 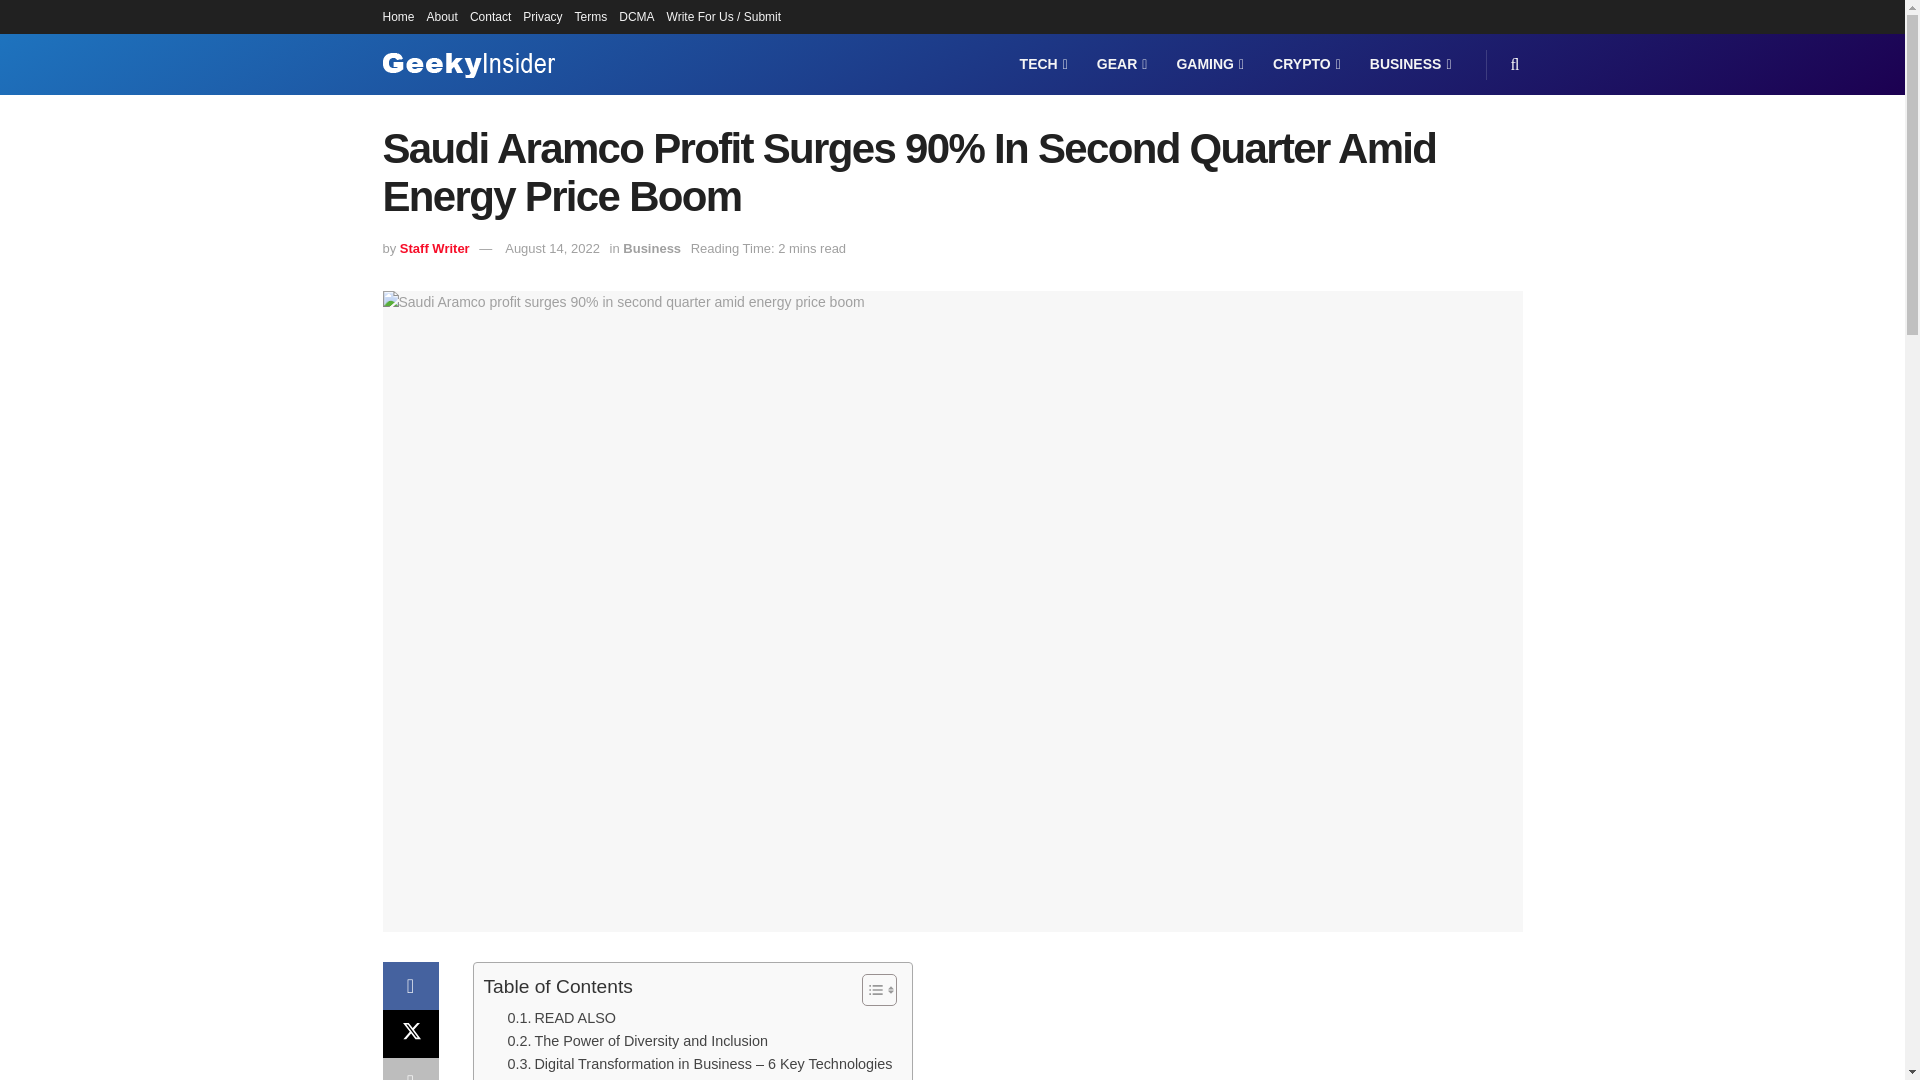 I want to click on TECH, so click(x=1042, y=64).